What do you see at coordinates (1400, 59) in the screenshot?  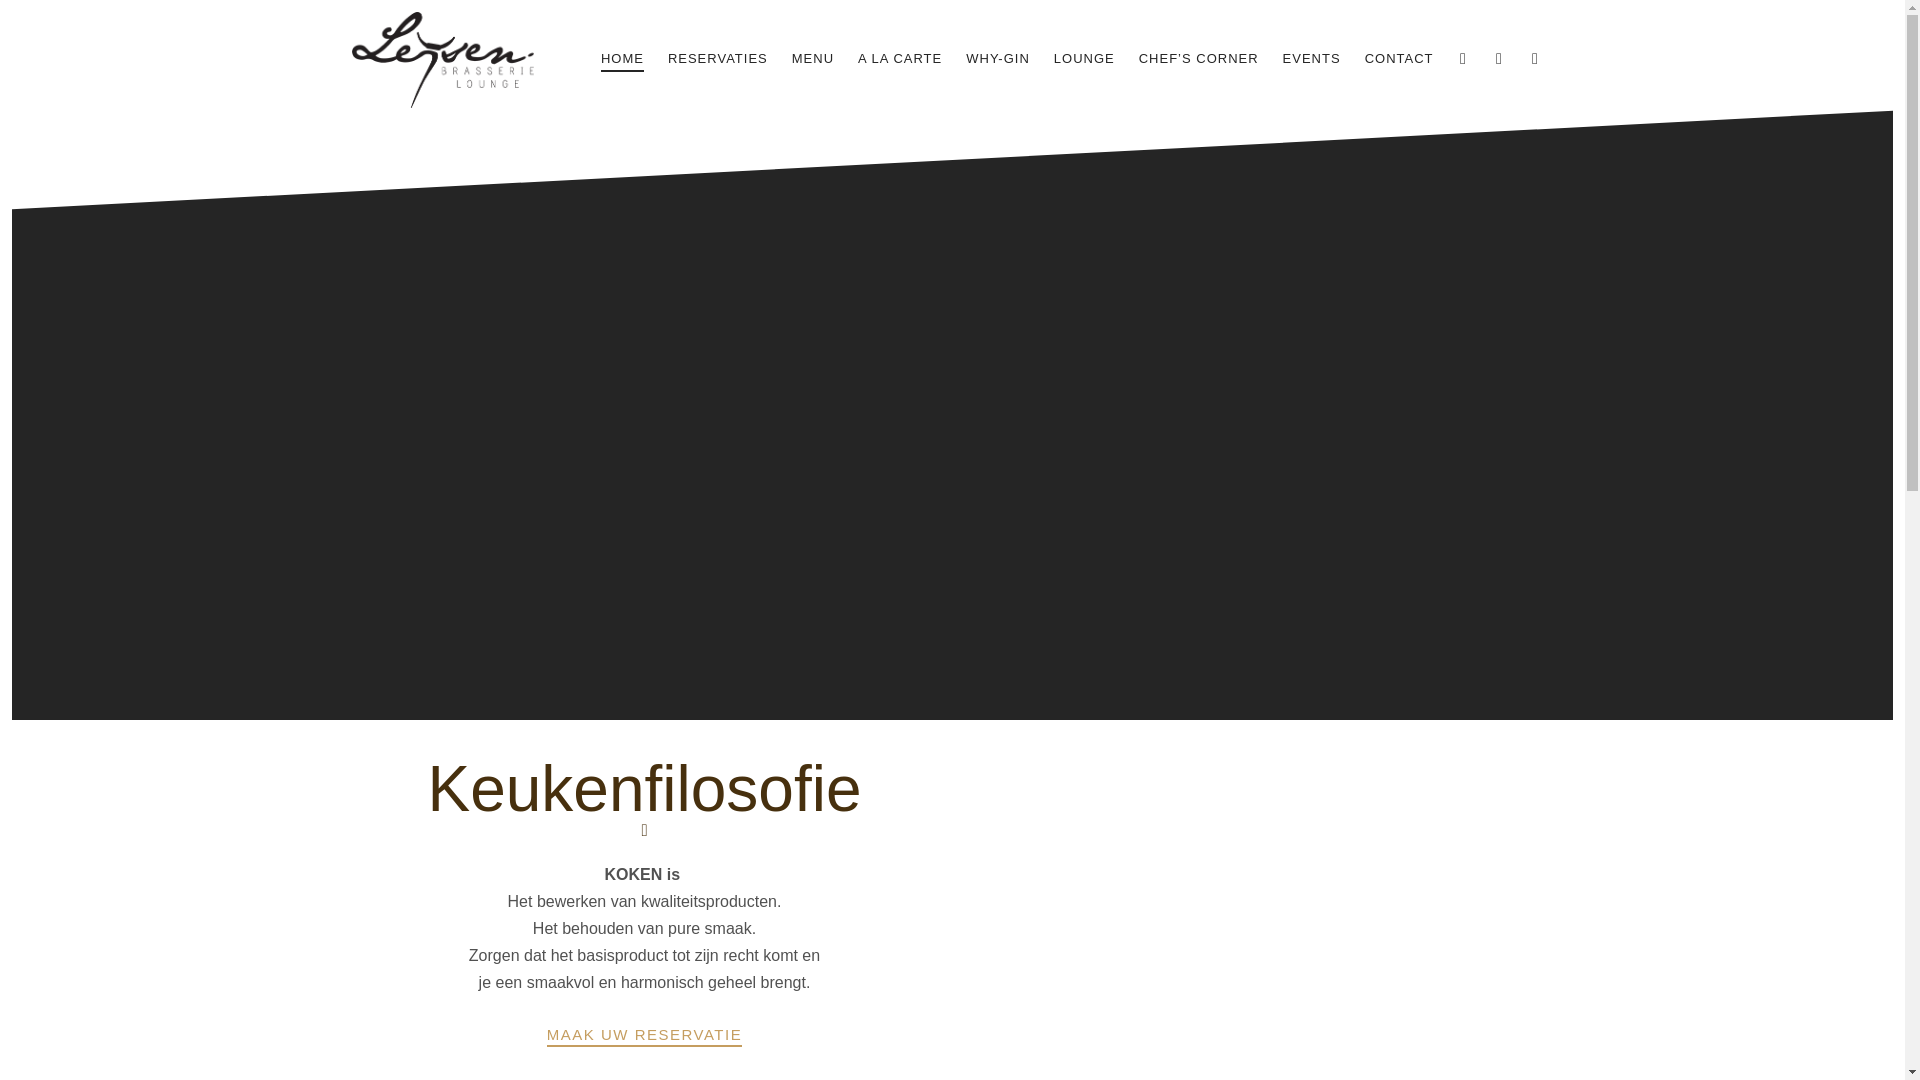 I see `CONTACT` at bounding box center [1400, 59].